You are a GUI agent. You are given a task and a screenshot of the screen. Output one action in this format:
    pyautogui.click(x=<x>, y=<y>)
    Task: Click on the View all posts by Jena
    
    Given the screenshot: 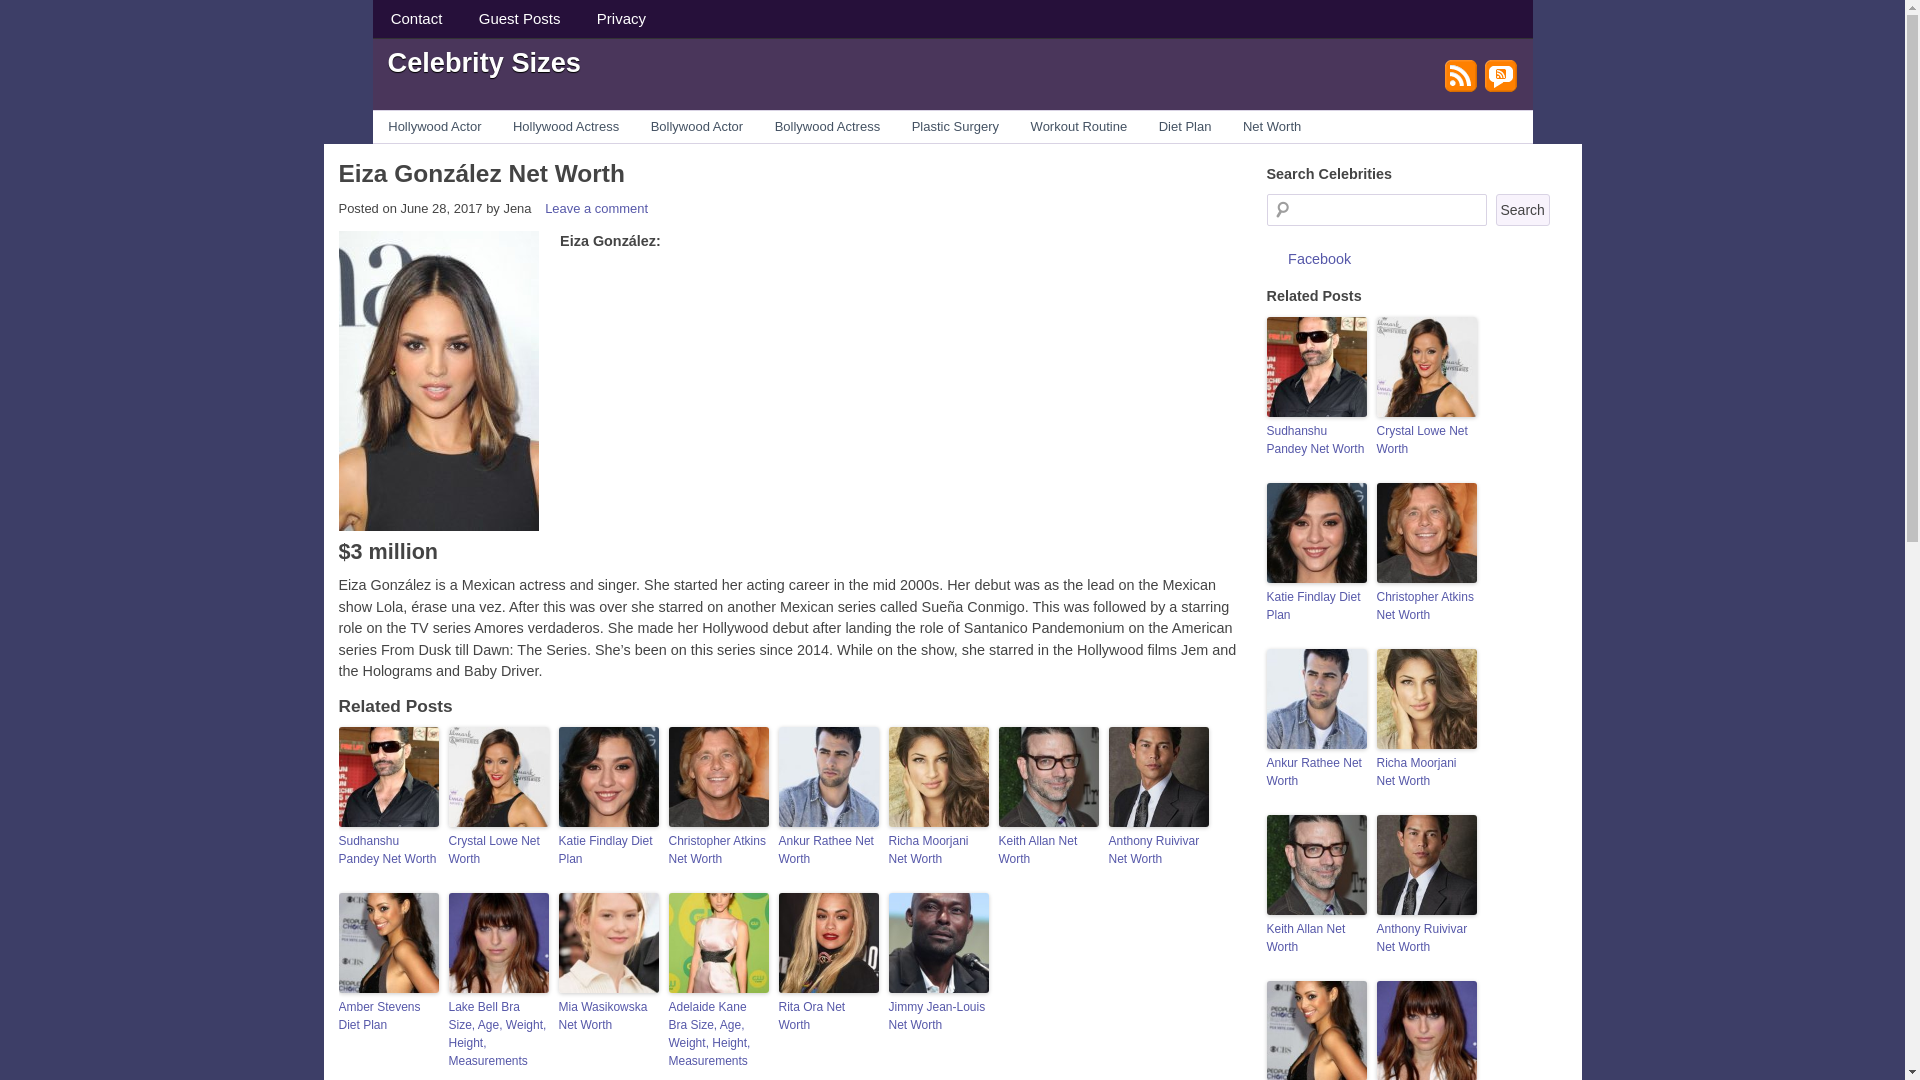 What is the action you would take?
    pyautogui.click(x=517, y=208)
    